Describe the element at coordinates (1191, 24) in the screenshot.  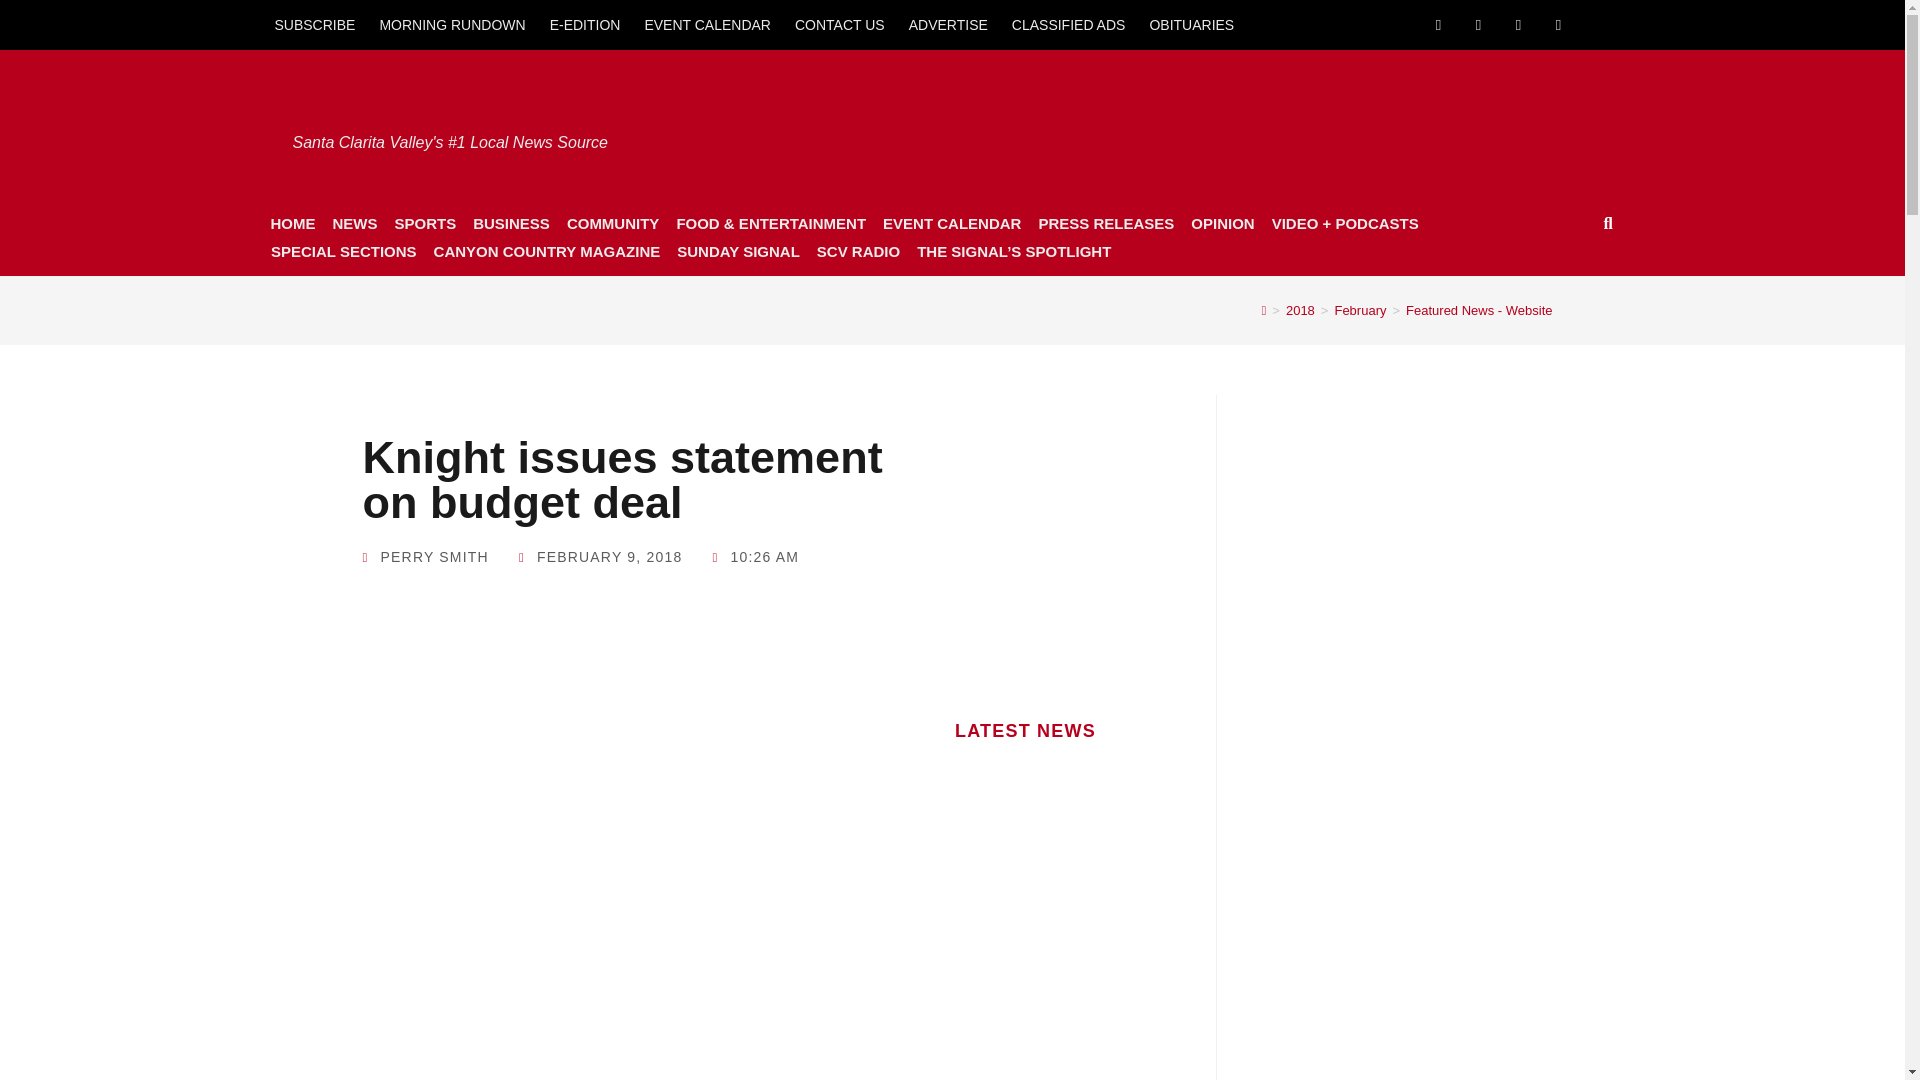
I see `OBITUARIES` at that location.